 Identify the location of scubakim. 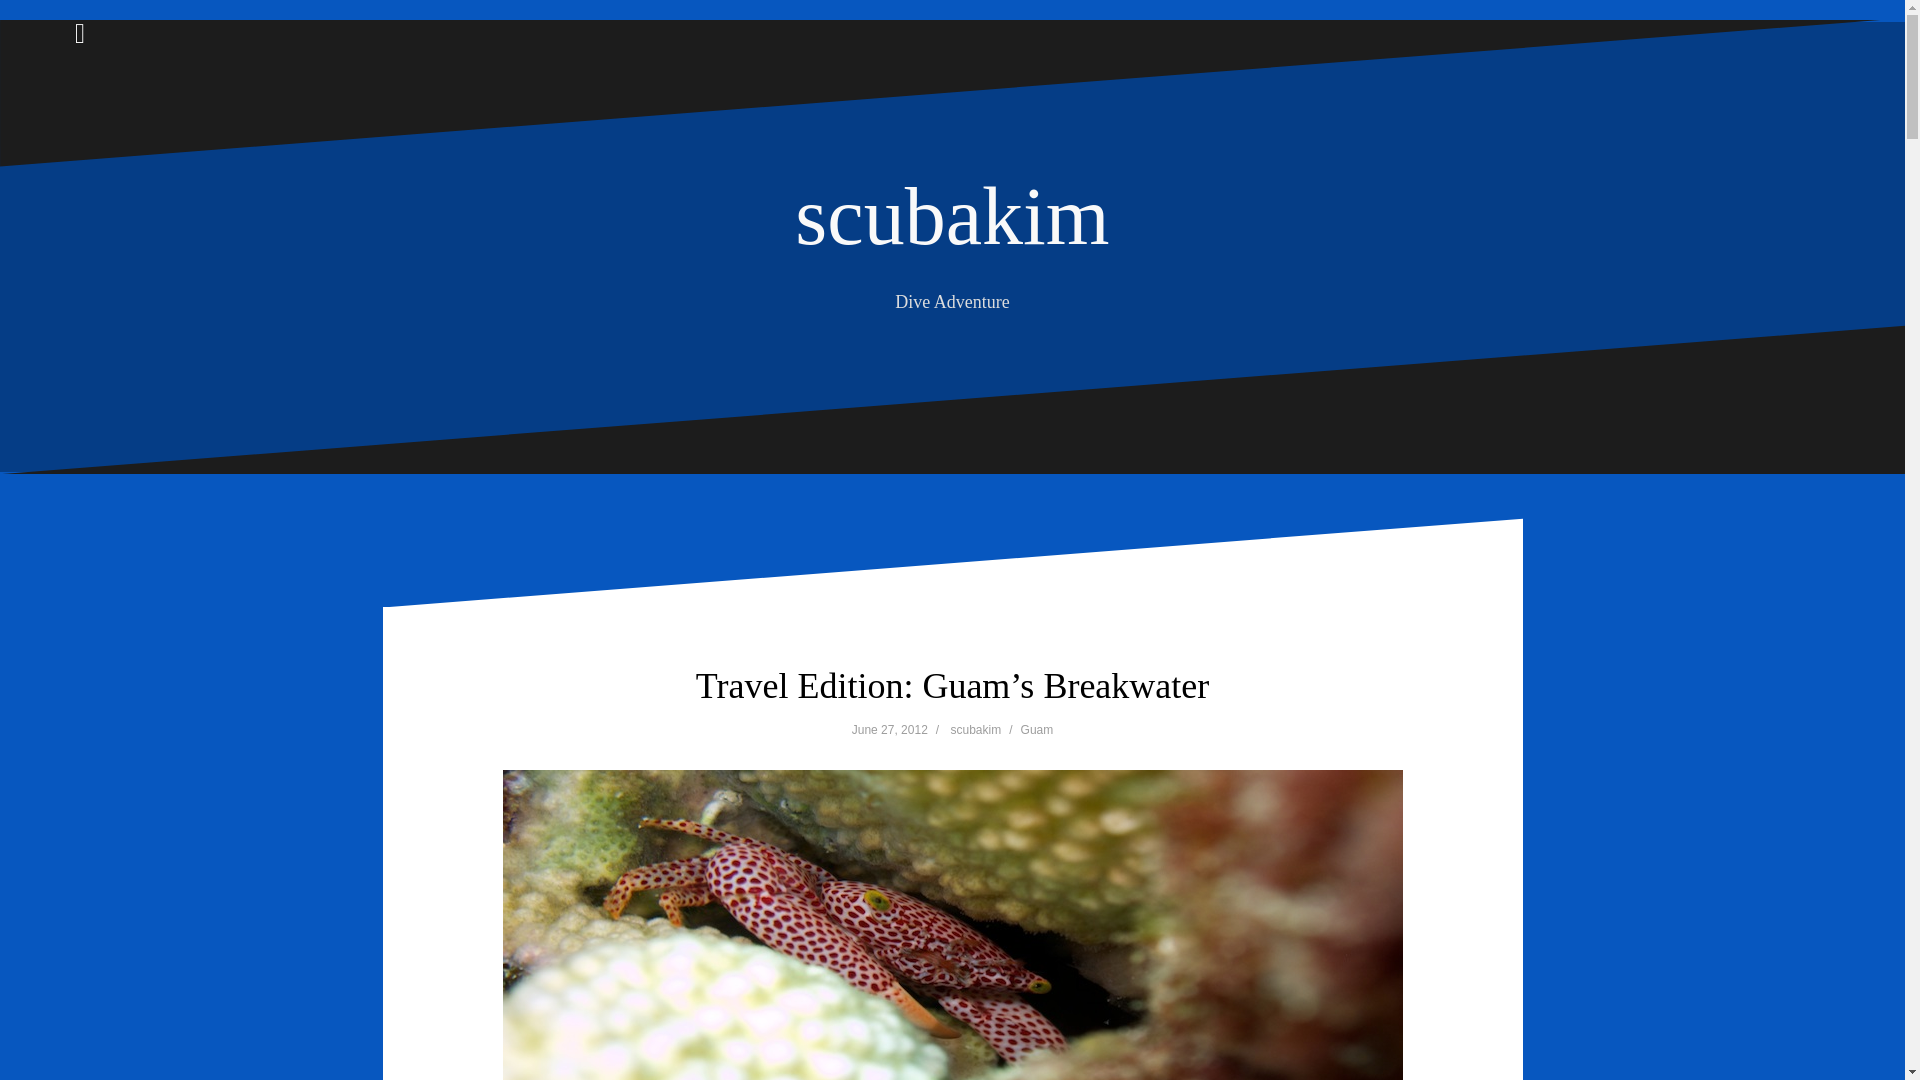
(976, 729).